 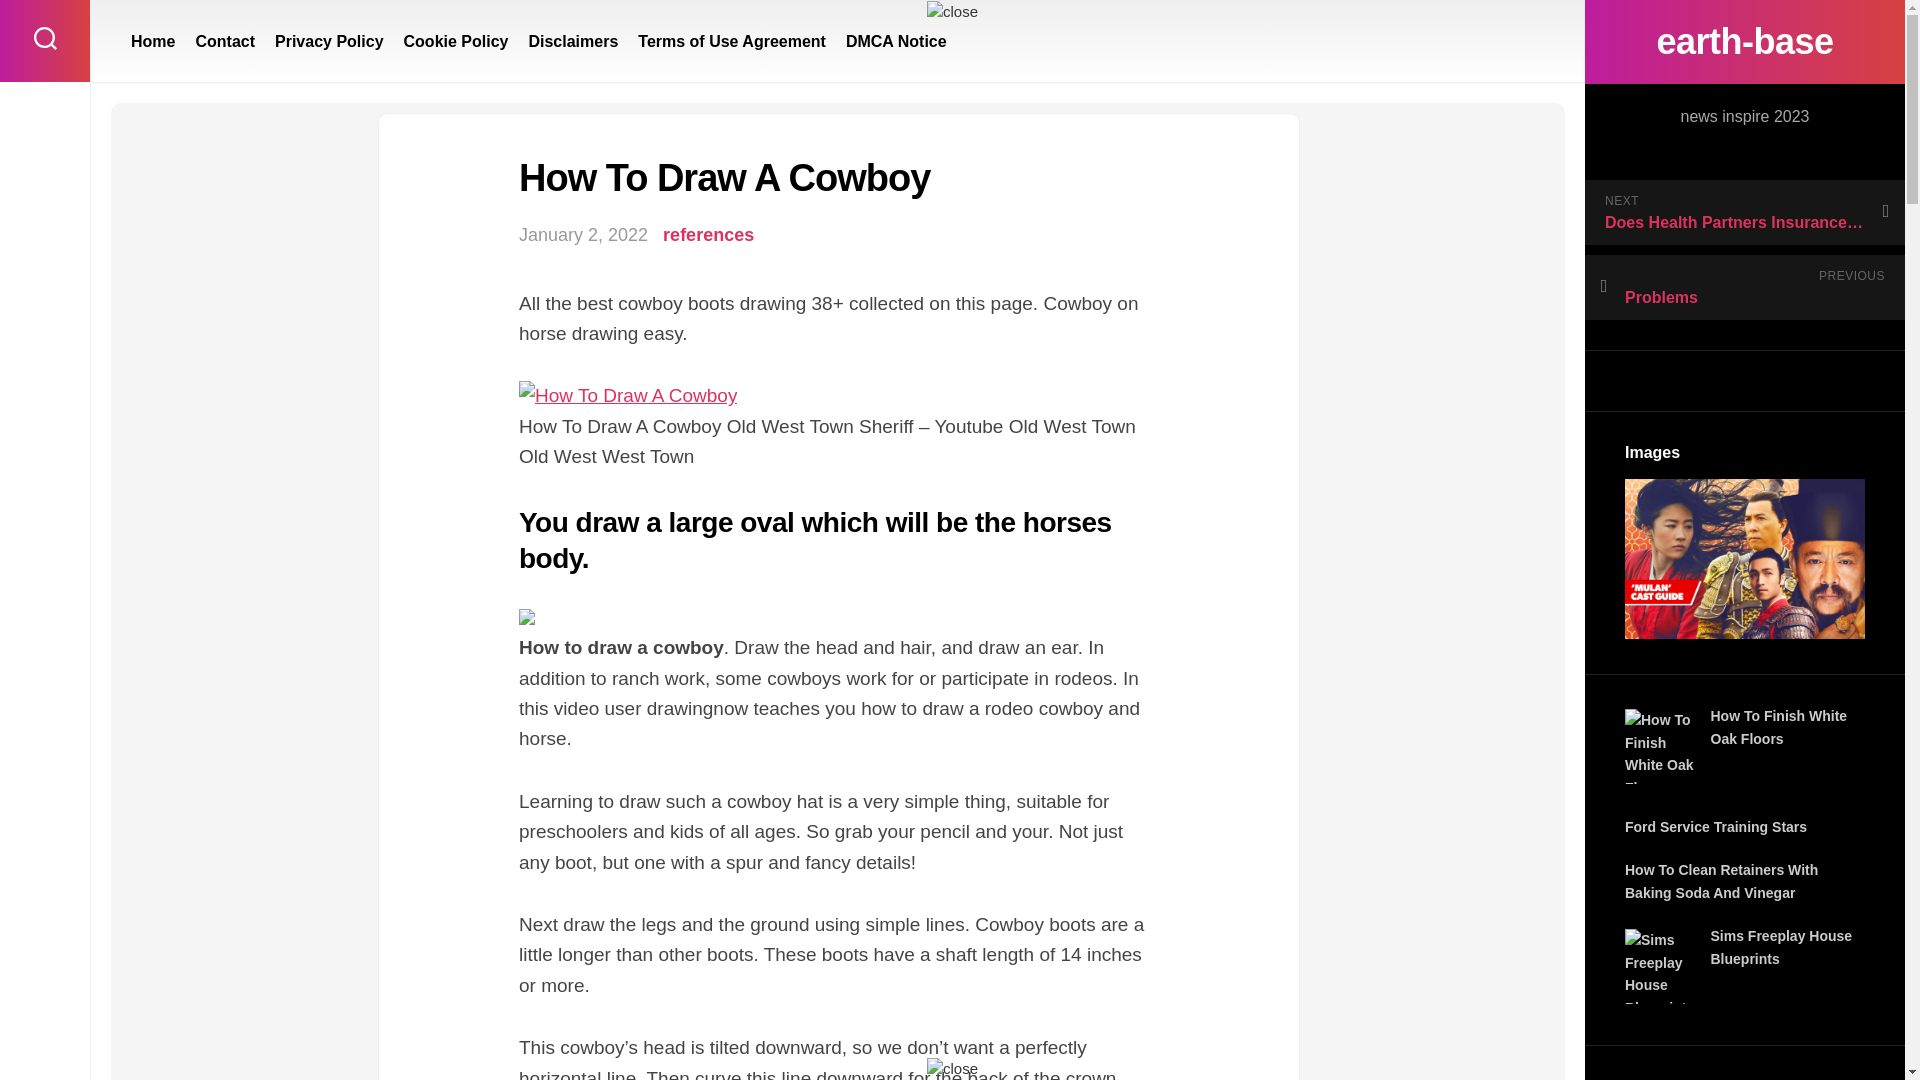 I want to click on Home, so click(x=152, y=42).